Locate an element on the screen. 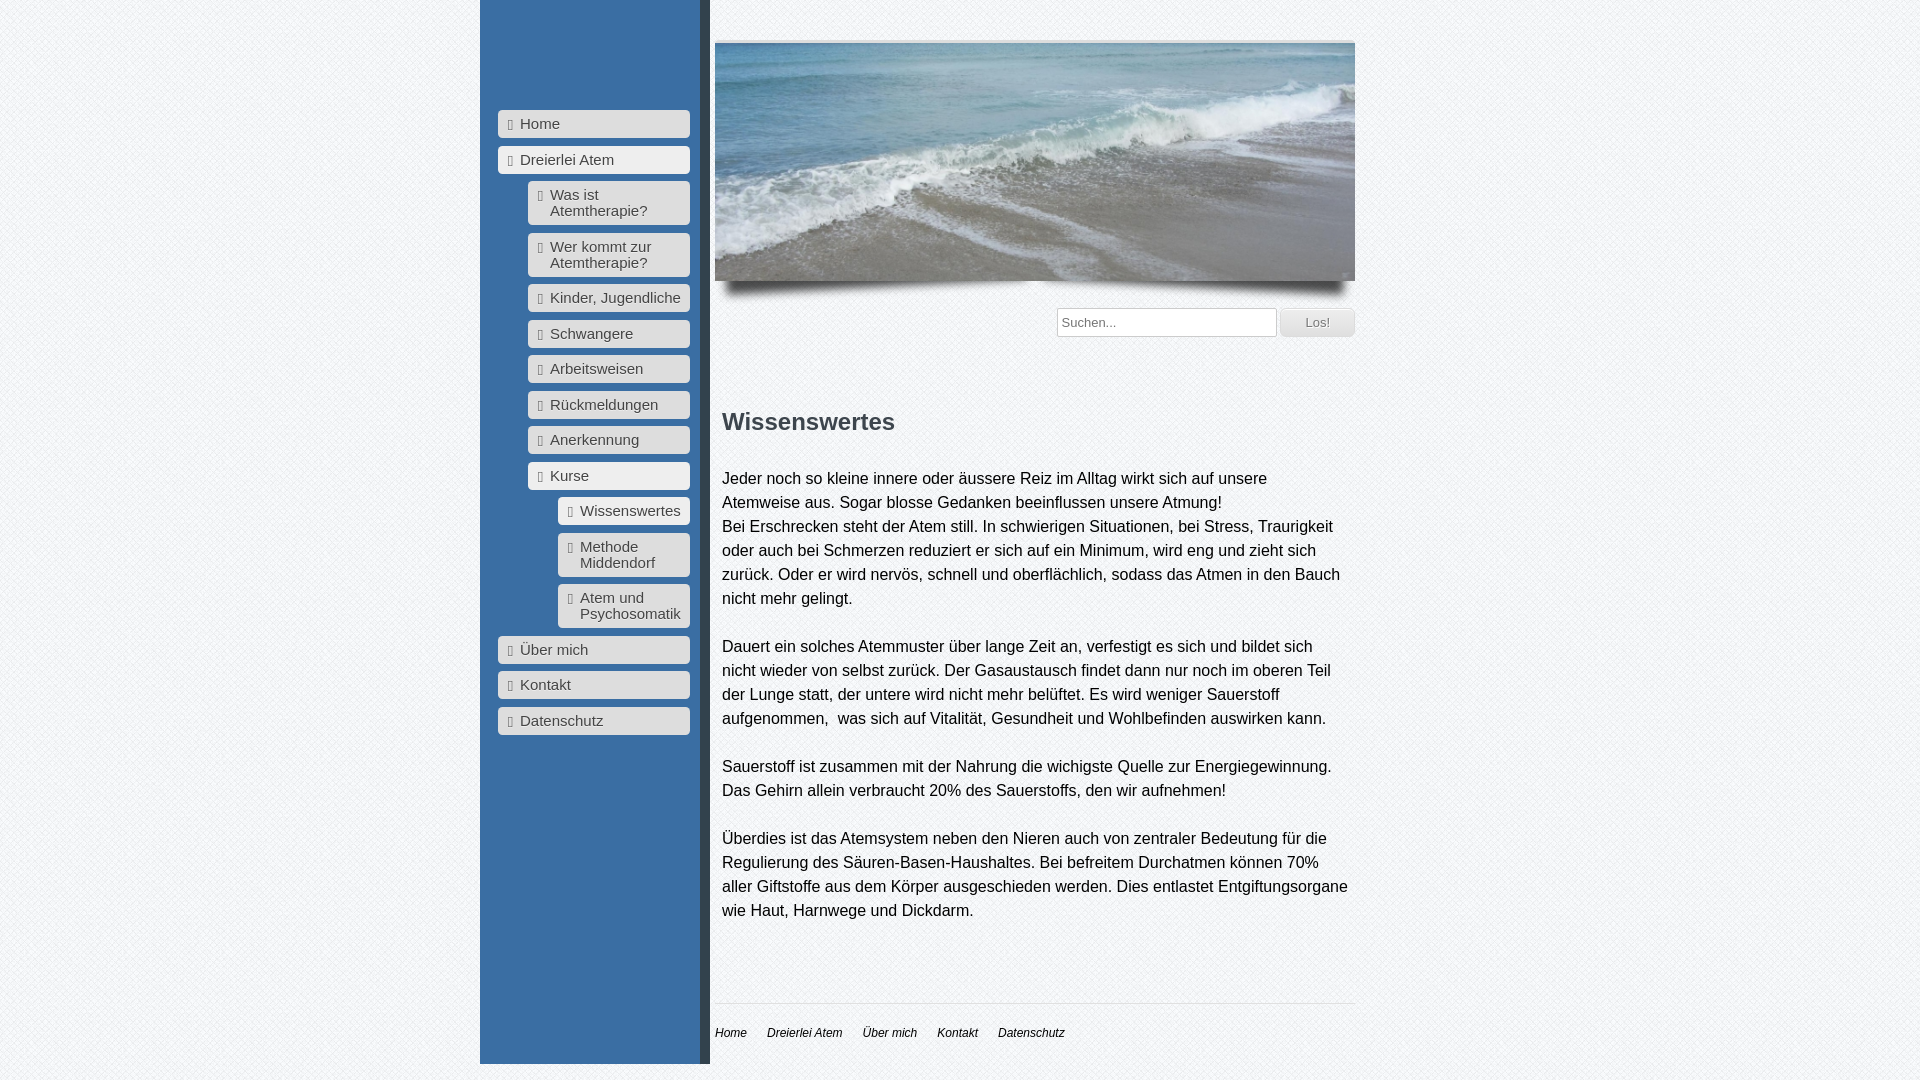 This screenshot has height=1080, width=1920. Dreierlei Atem is located at coordinates (594, 160).